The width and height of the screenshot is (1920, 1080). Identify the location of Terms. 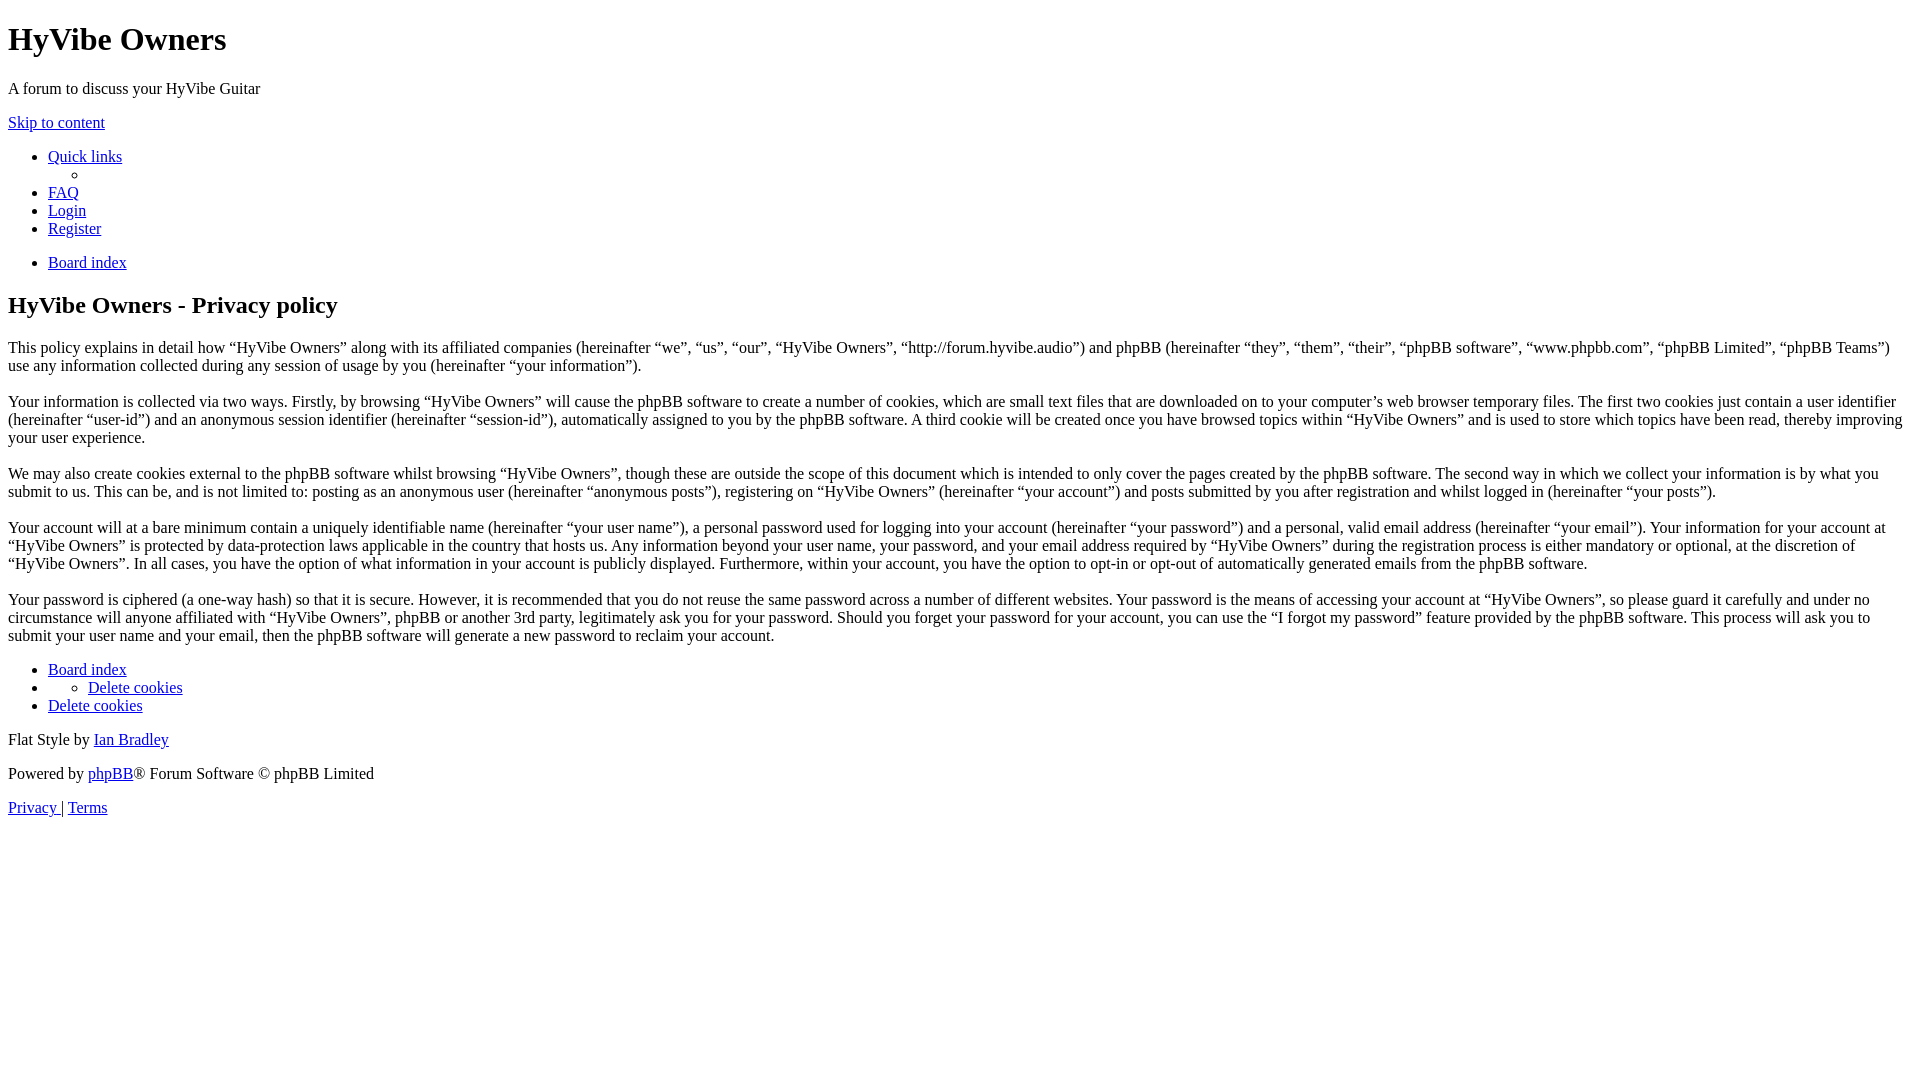
(88, 808).